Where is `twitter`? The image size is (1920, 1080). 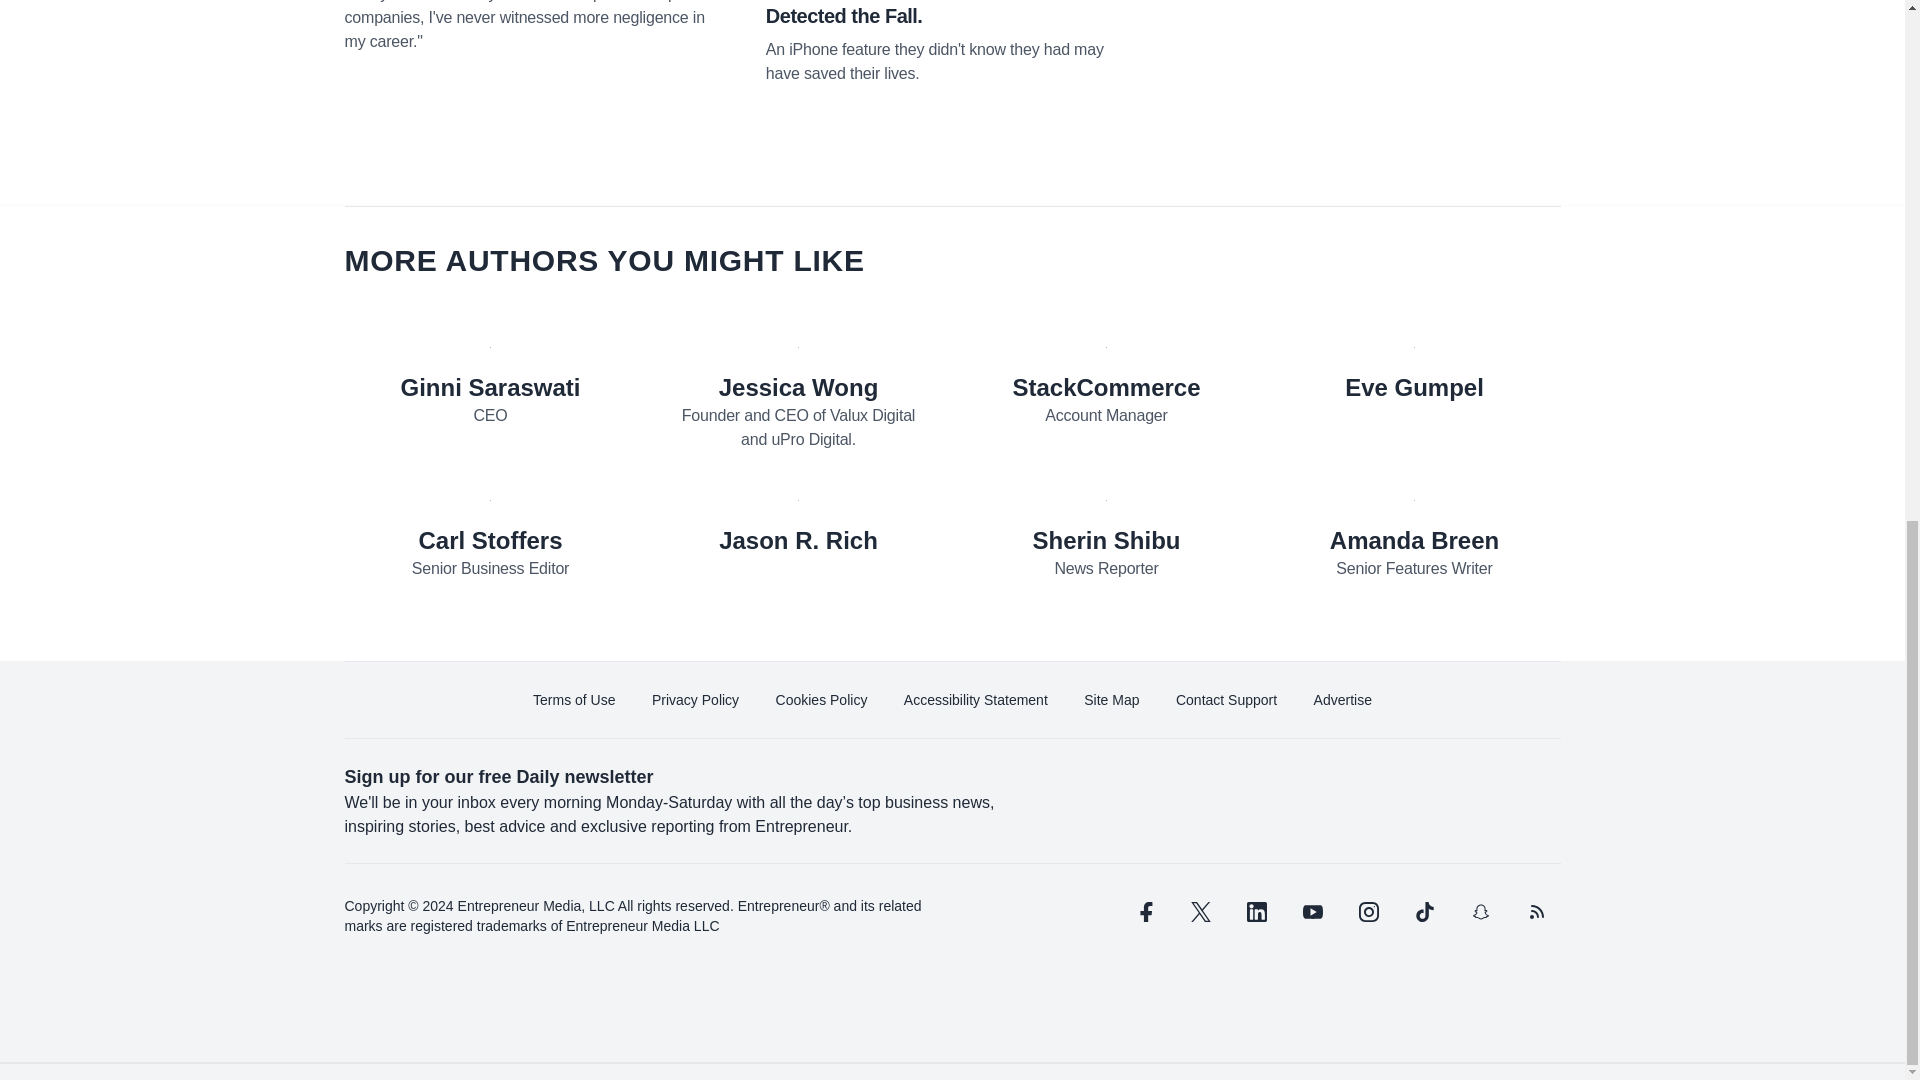 twitter is located at coordinates (1200, 912).